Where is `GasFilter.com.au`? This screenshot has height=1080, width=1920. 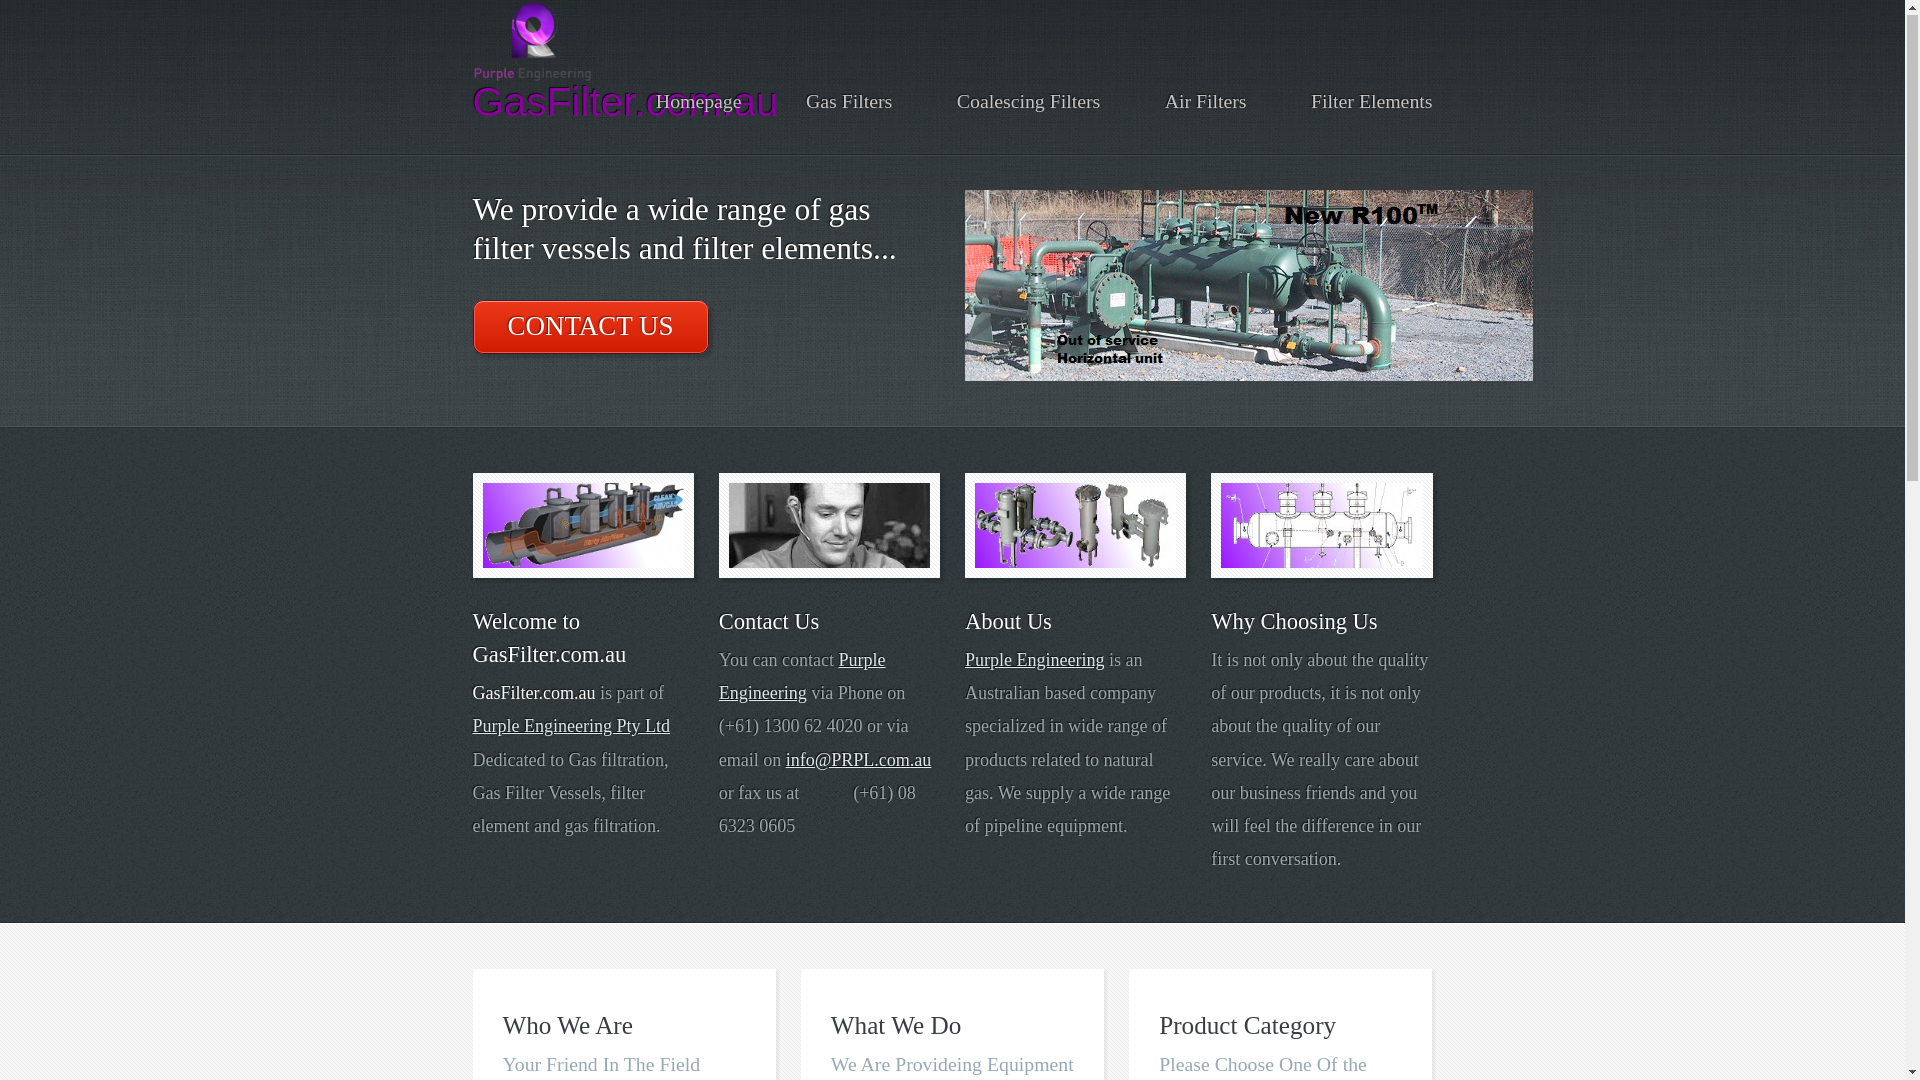
GasFilter.com.au is located at coordinates (625, 103).